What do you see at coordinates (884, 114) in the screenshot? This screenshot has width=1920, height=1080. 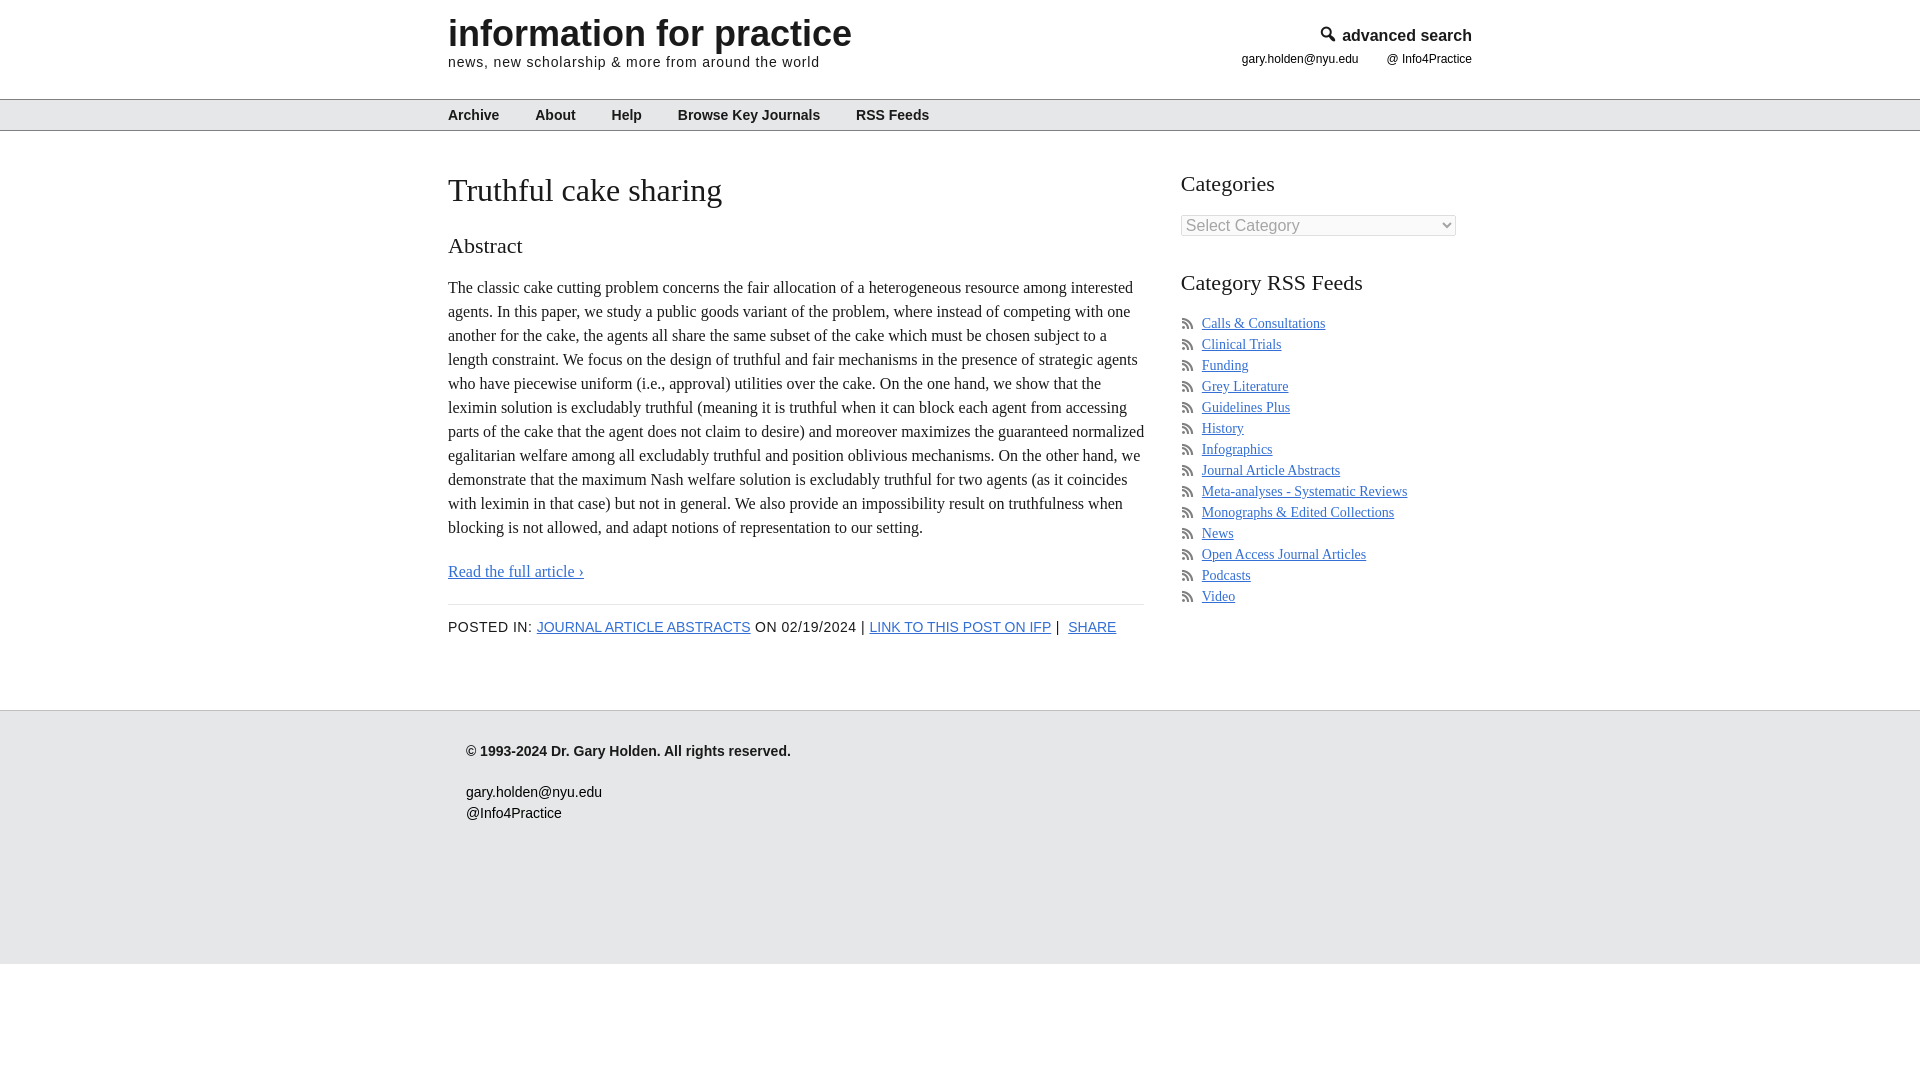 I see `RSS Feeds` at bounding box center [884, 114].